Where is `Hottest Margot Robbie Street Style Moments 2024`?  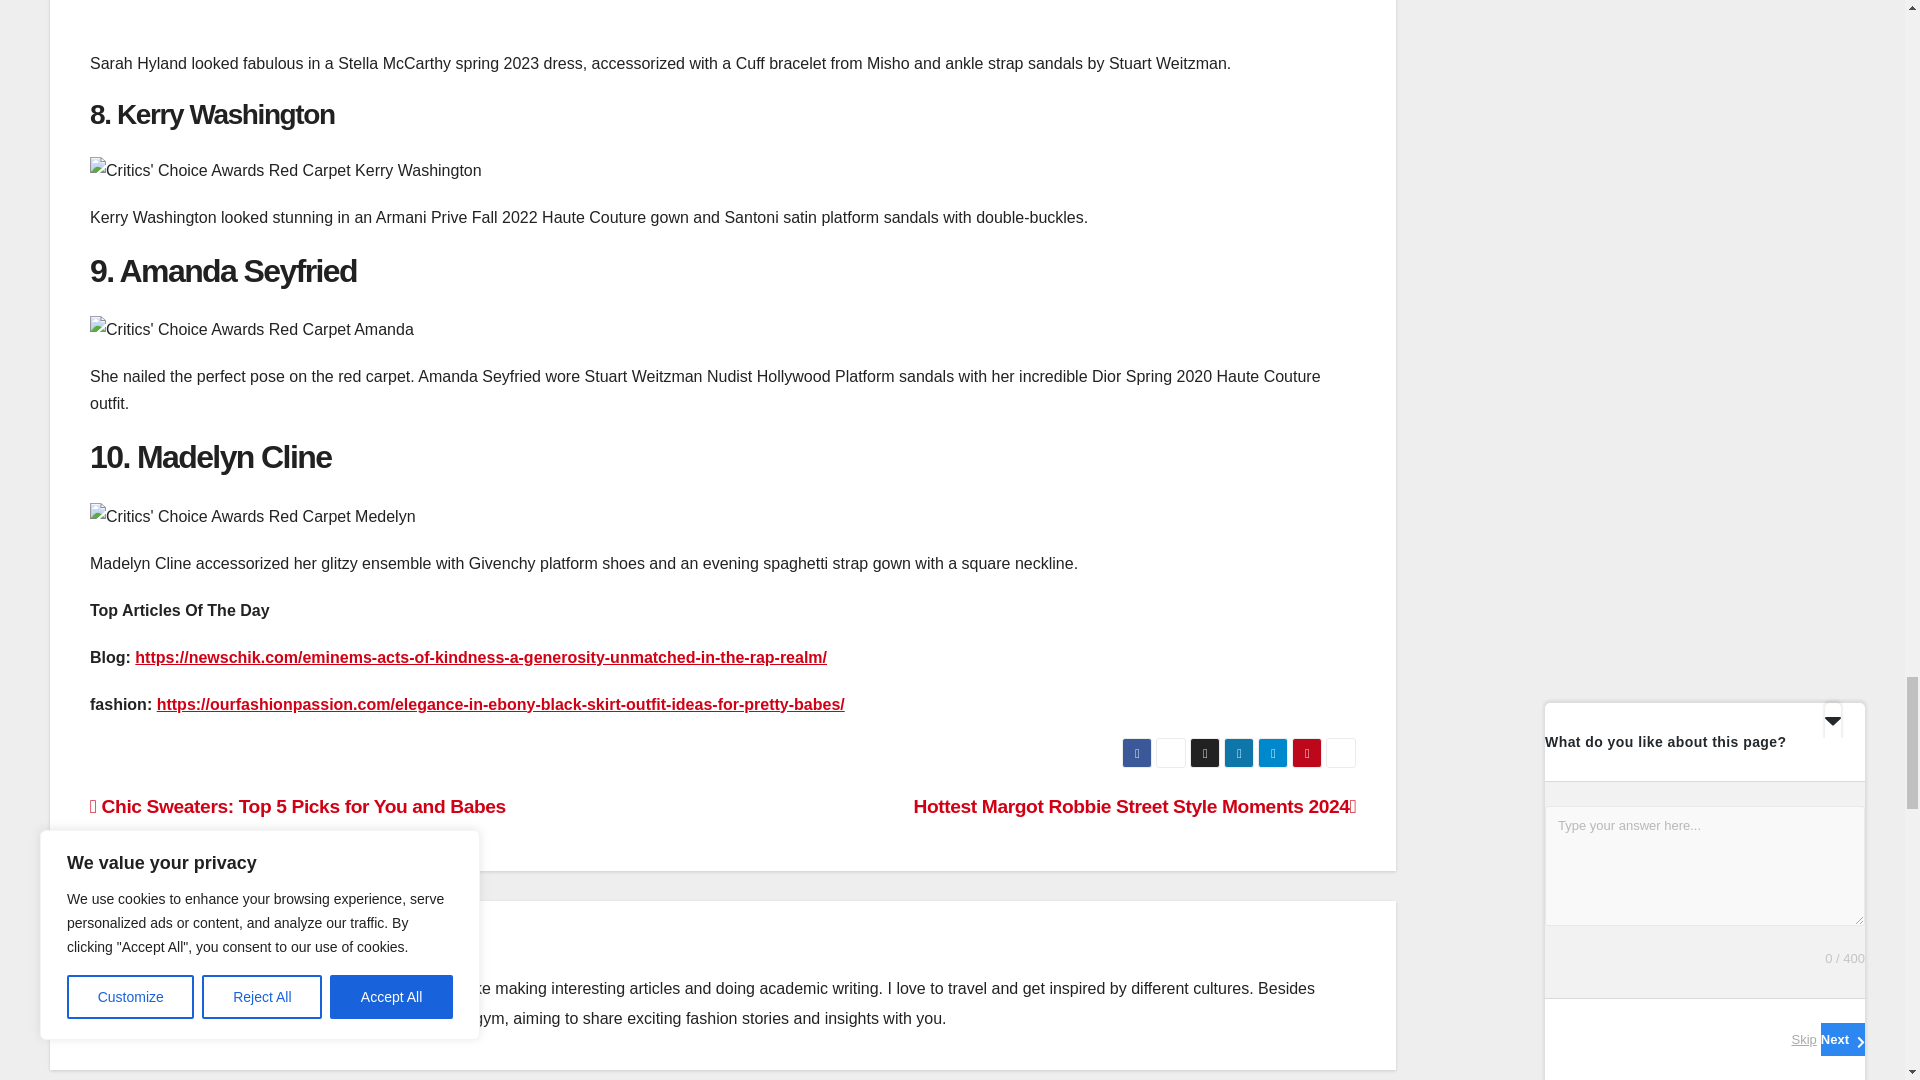 Hottest Margot Robbie Street Style Moments 2024 is located at coordinates (1134, 806).